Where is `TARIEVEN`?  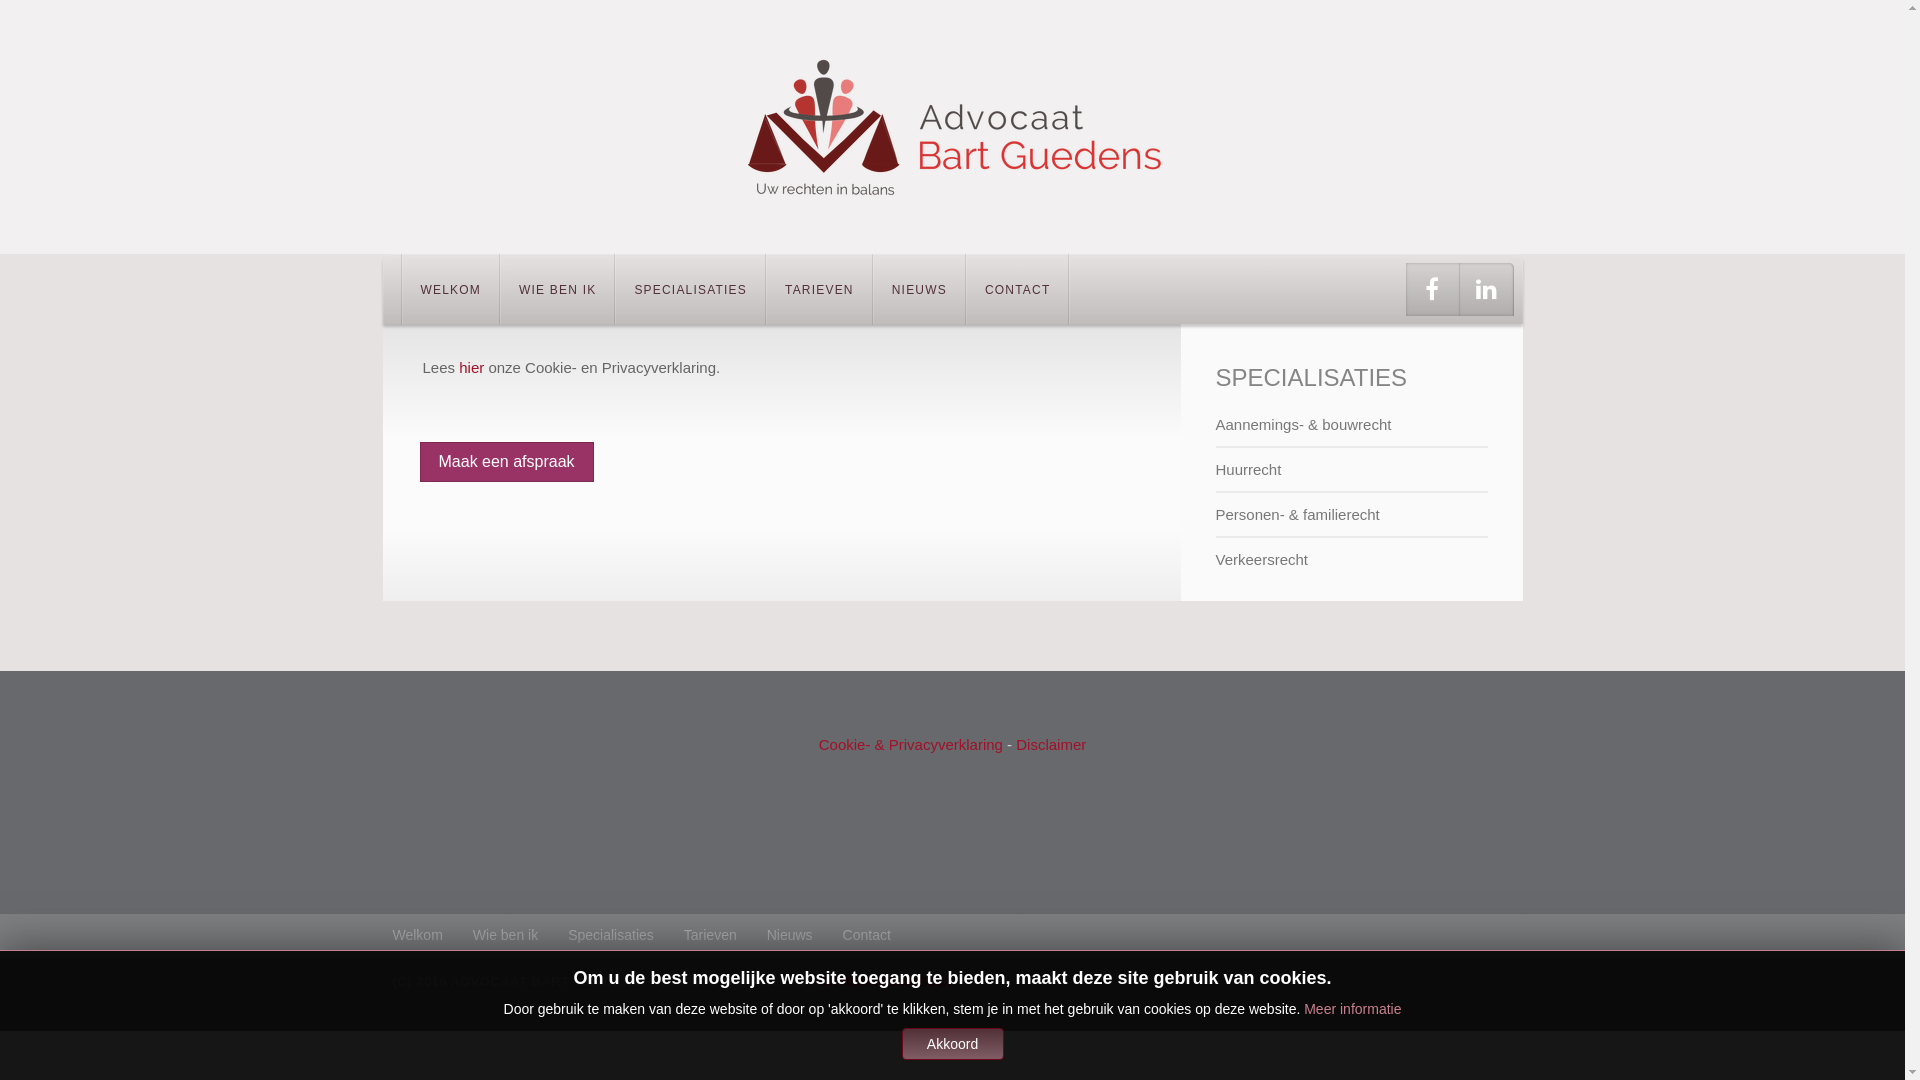 TARIEVEN is located at coordinates (820, 290).